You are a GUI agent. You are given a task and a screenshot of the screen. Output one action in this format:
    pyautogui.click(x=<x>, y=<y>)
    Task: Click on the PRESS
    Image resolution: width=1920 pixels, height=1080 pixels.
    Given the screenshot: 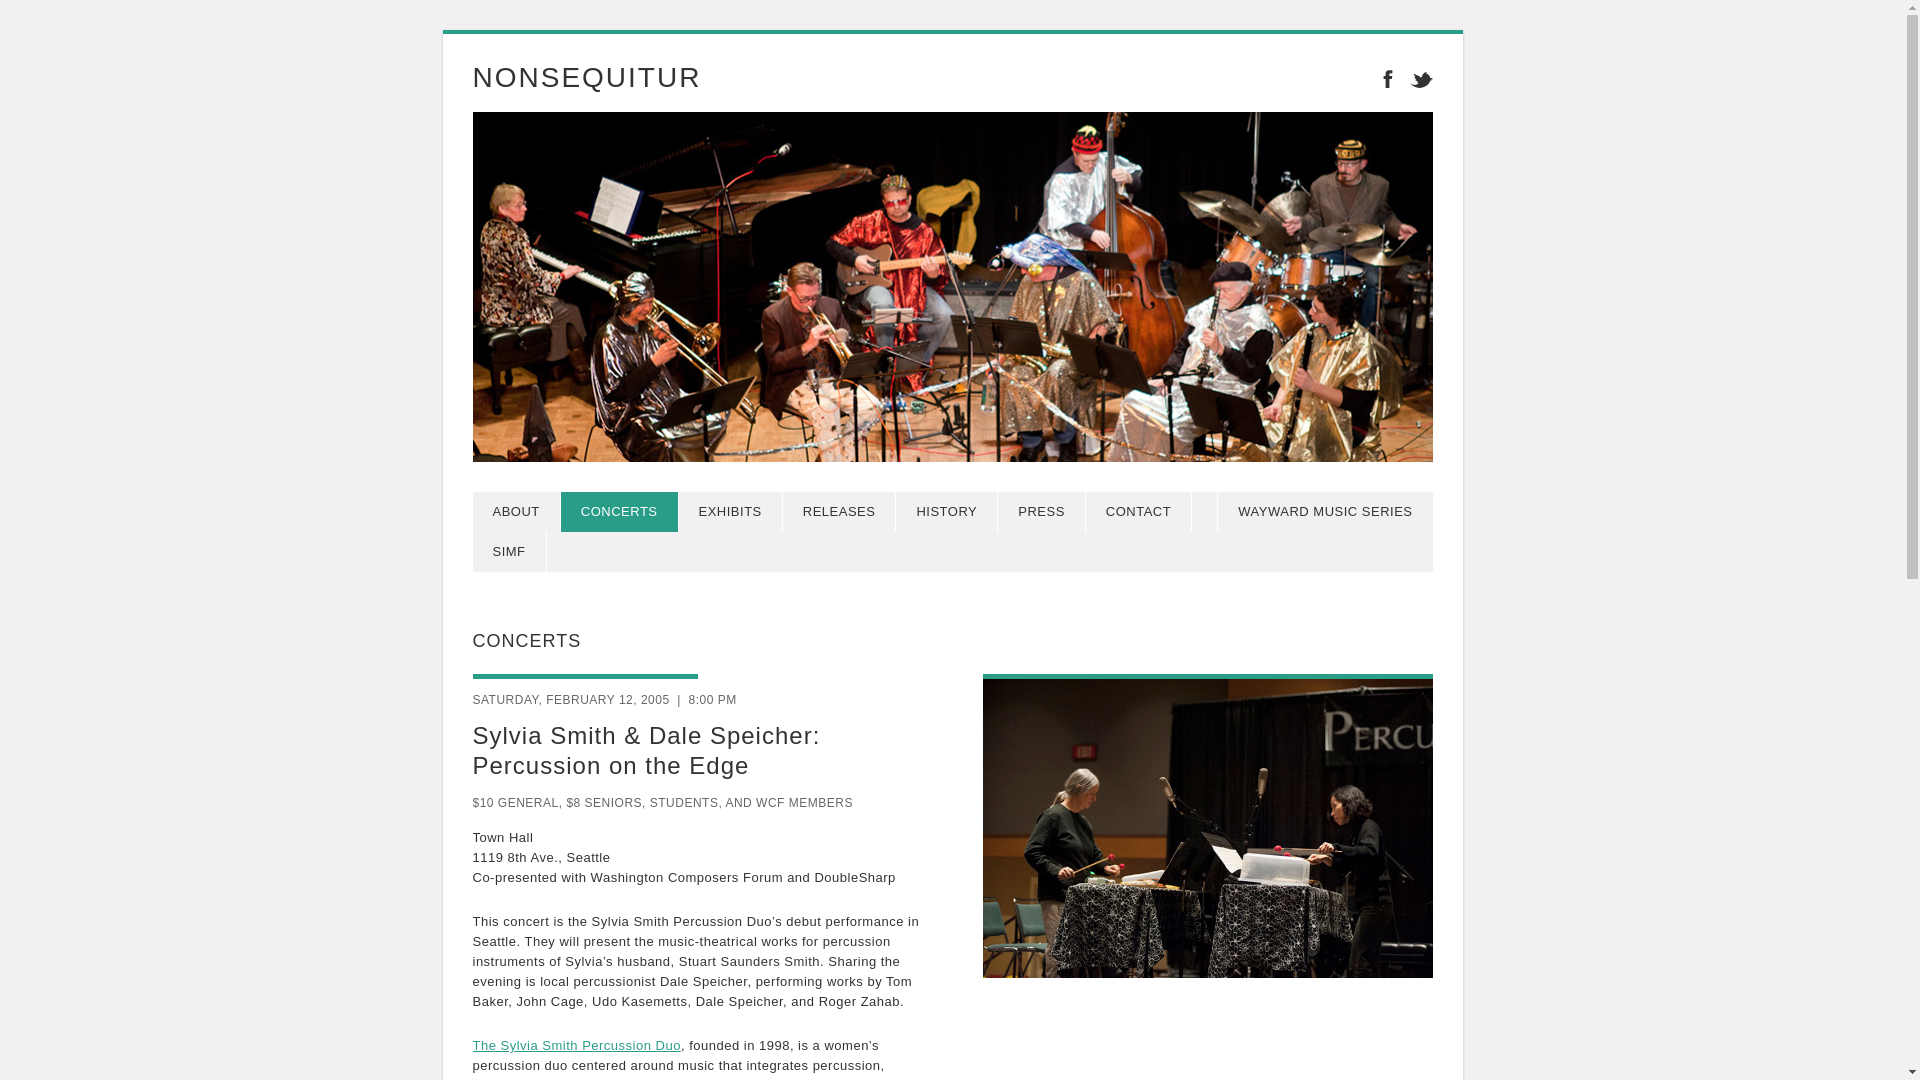 What is the action you would take?
    pyautogui.click(x=1042, y=512)
    